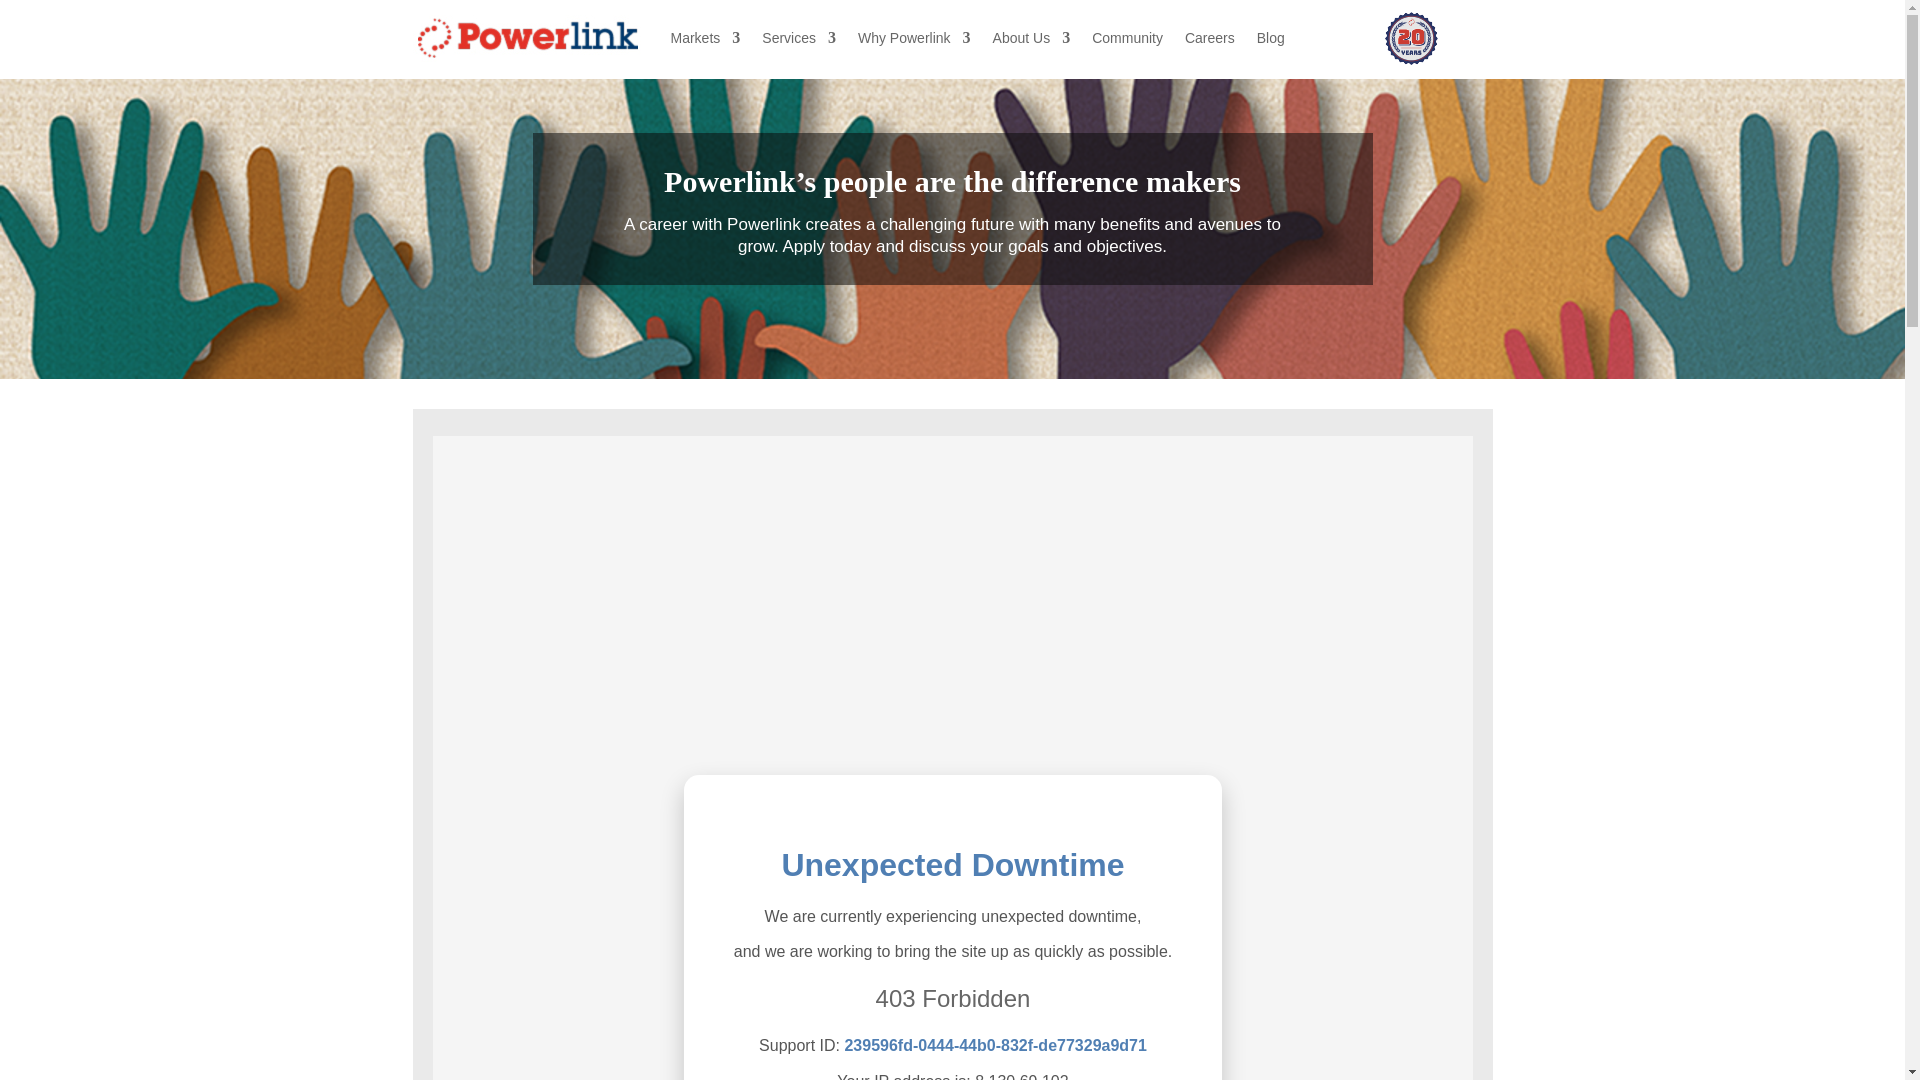  I want to click on powerlink-20years, so click(1410, 38).